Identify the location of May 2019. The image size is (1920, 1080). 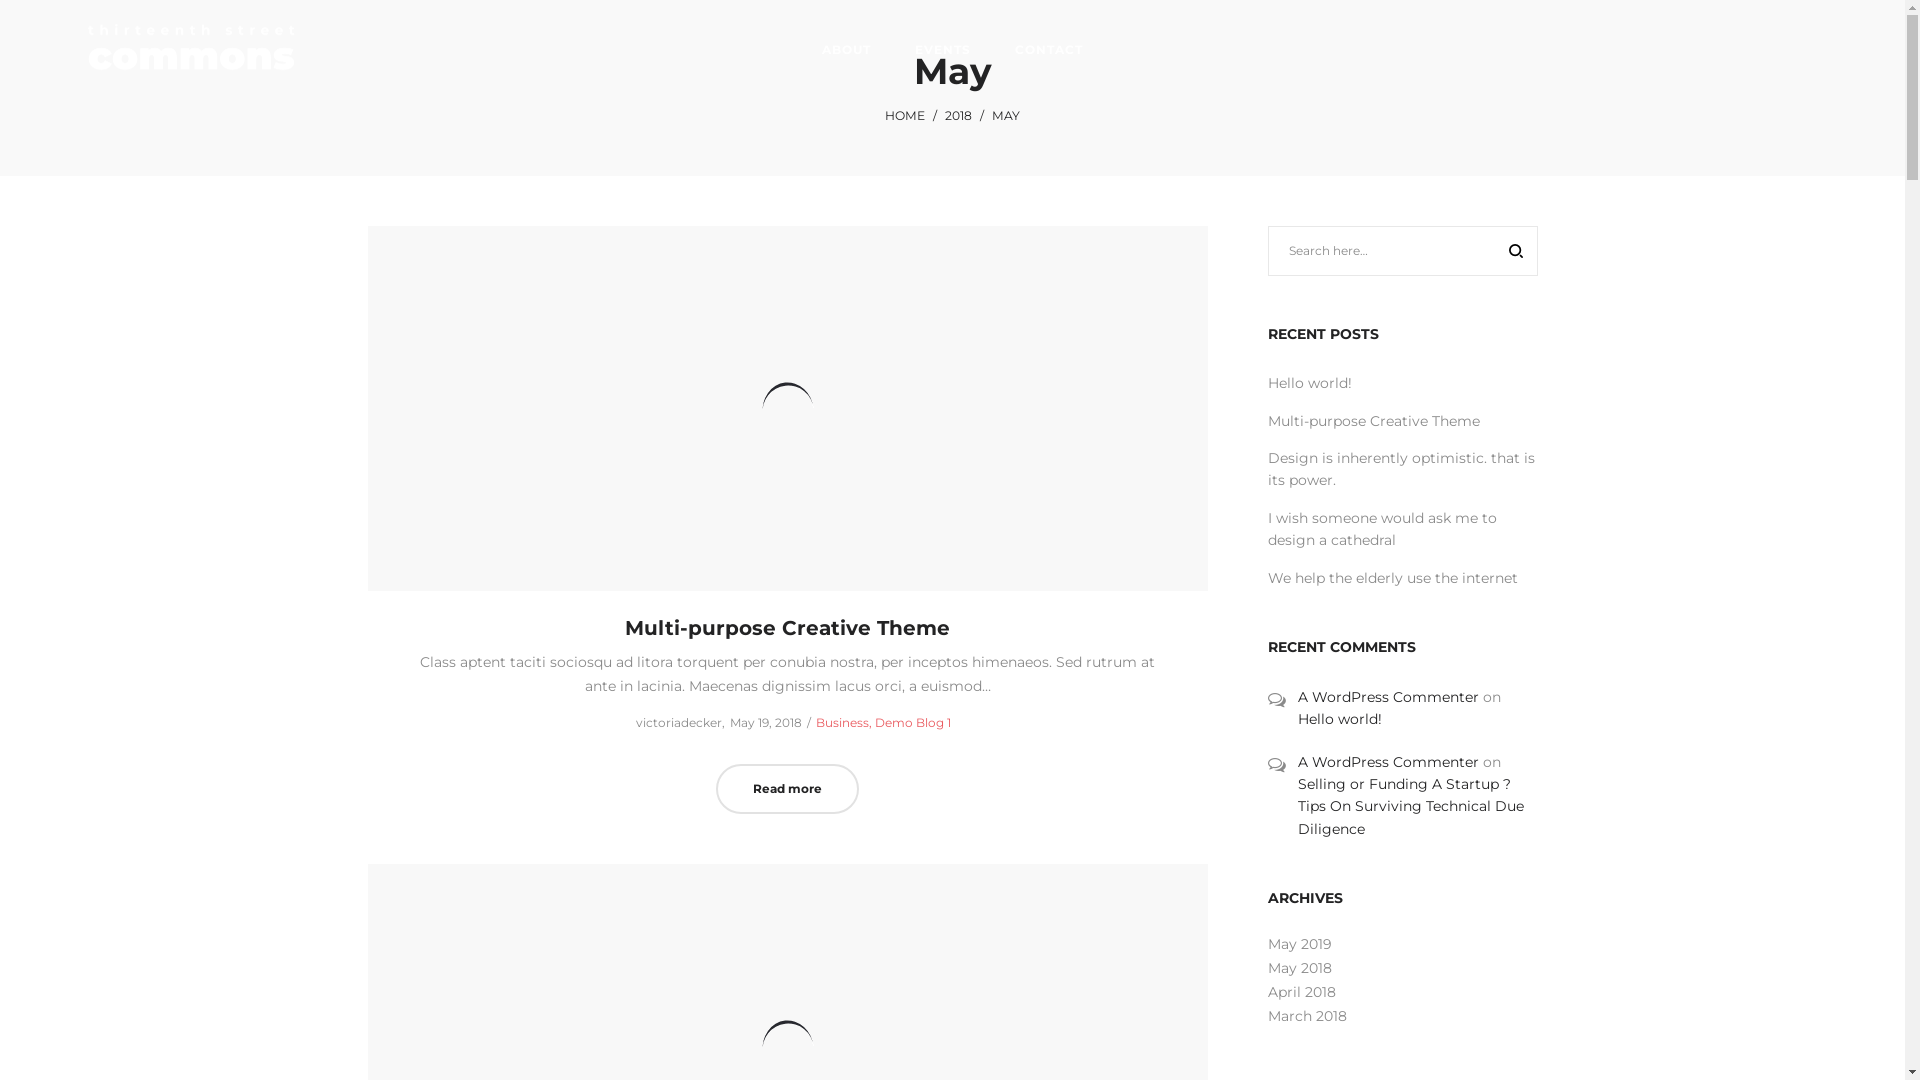
(1300, 944).